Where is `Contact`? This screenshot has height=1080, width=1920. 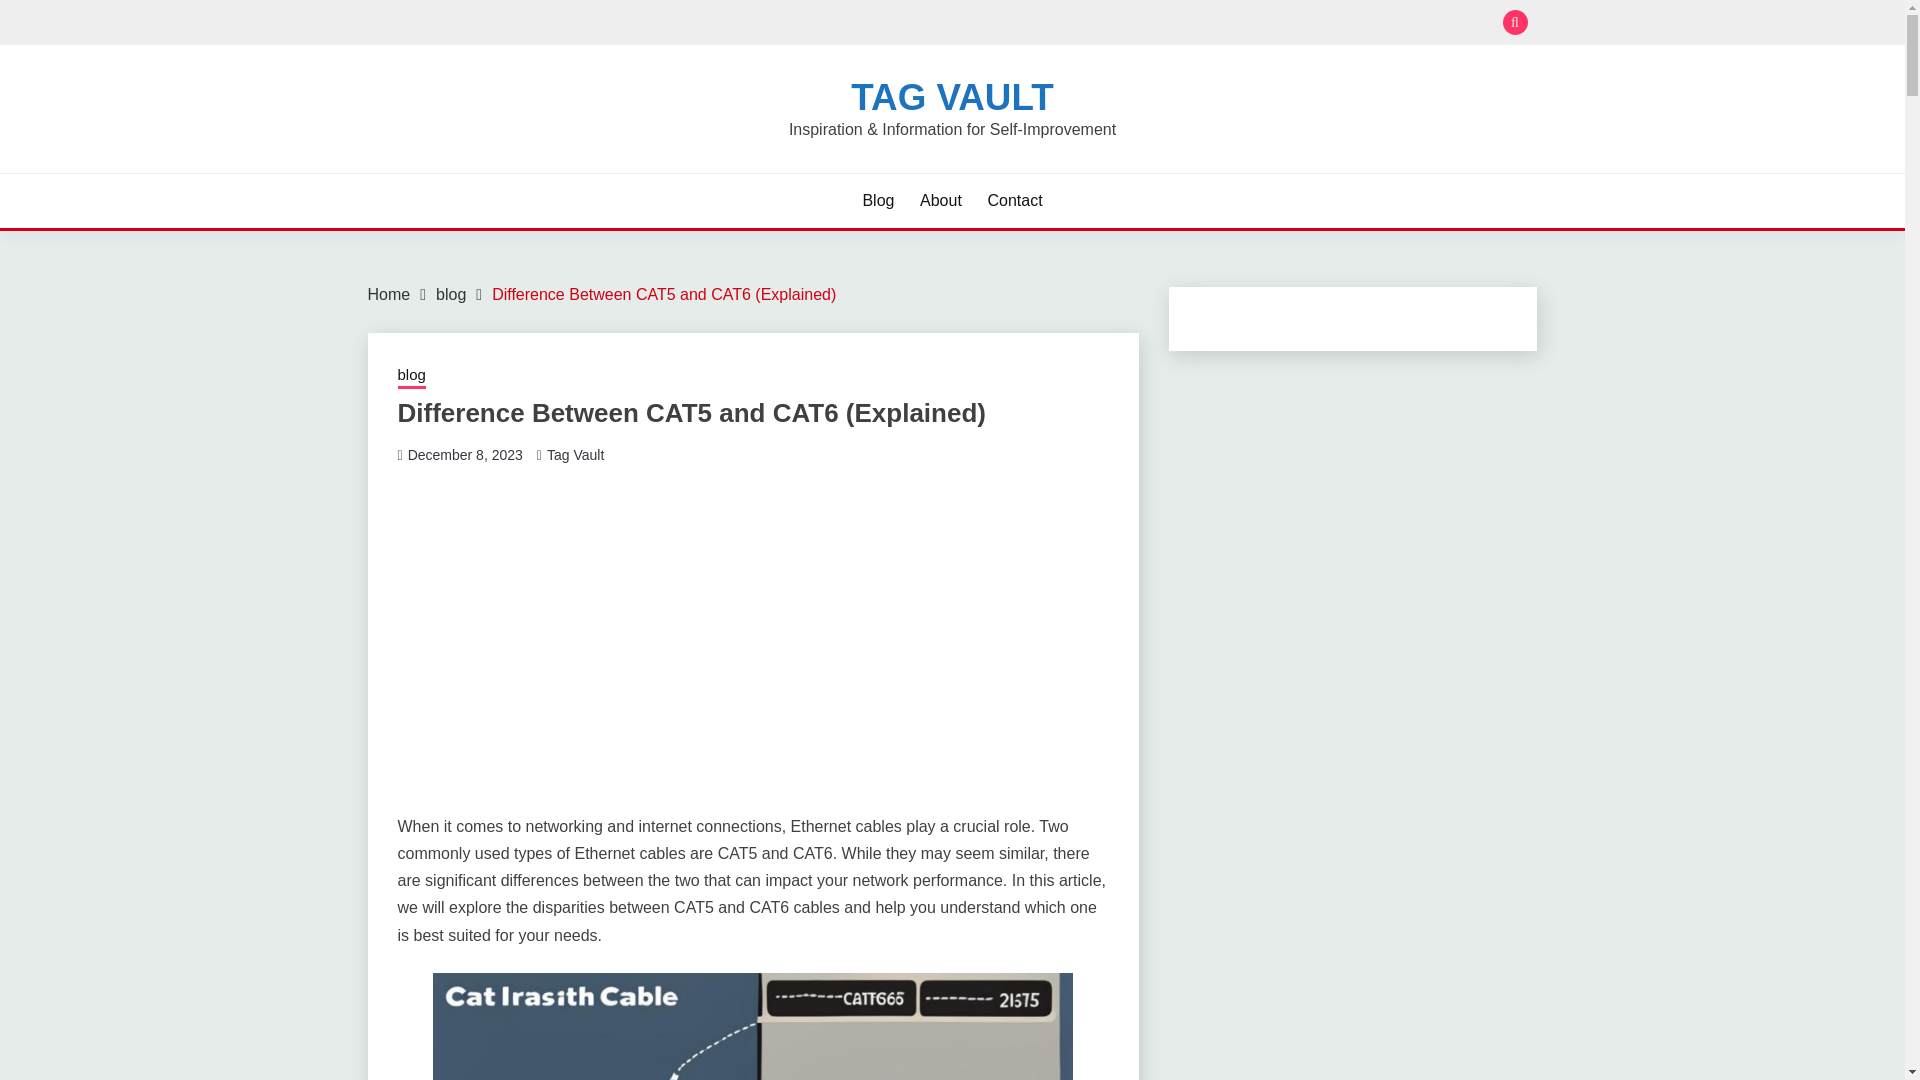
Contact is located at coordinates (1014, 200).